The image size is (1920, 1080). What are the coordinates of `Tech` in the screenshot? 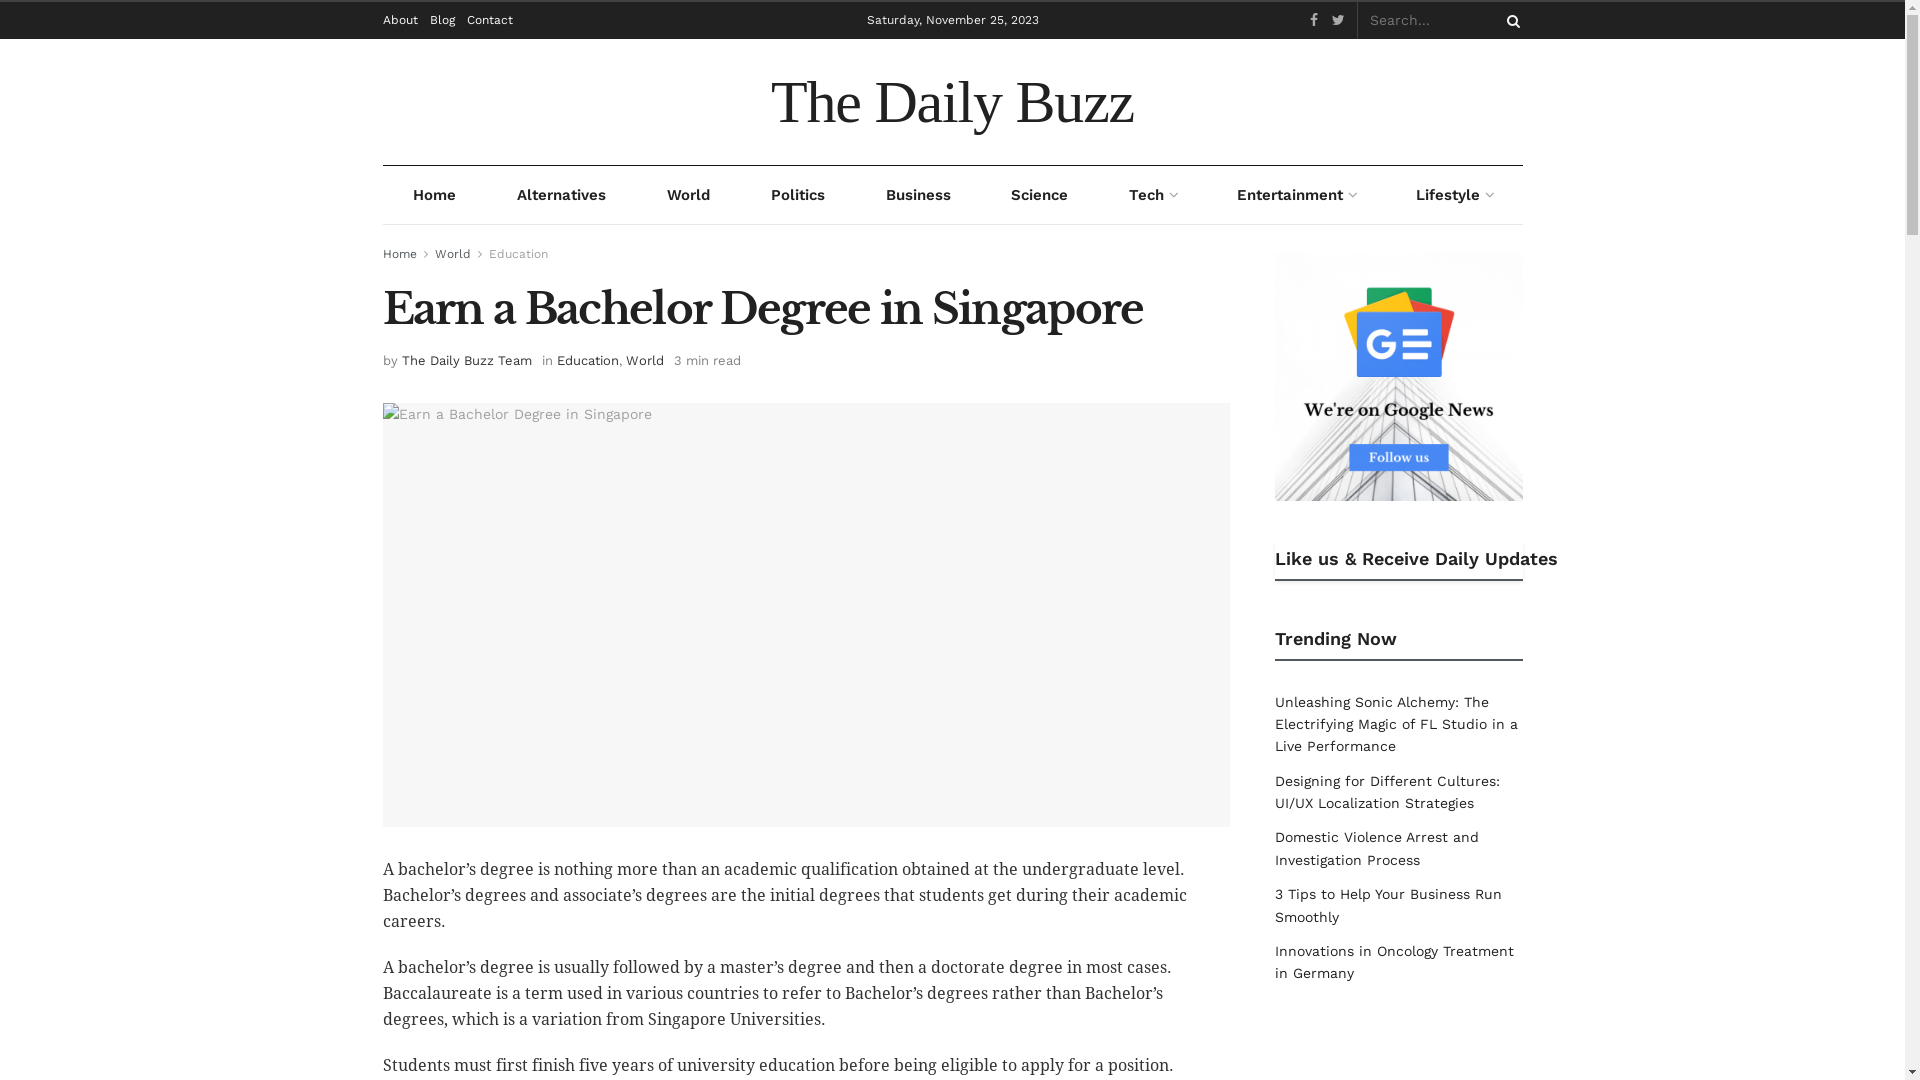 It's located at (1153, 195).